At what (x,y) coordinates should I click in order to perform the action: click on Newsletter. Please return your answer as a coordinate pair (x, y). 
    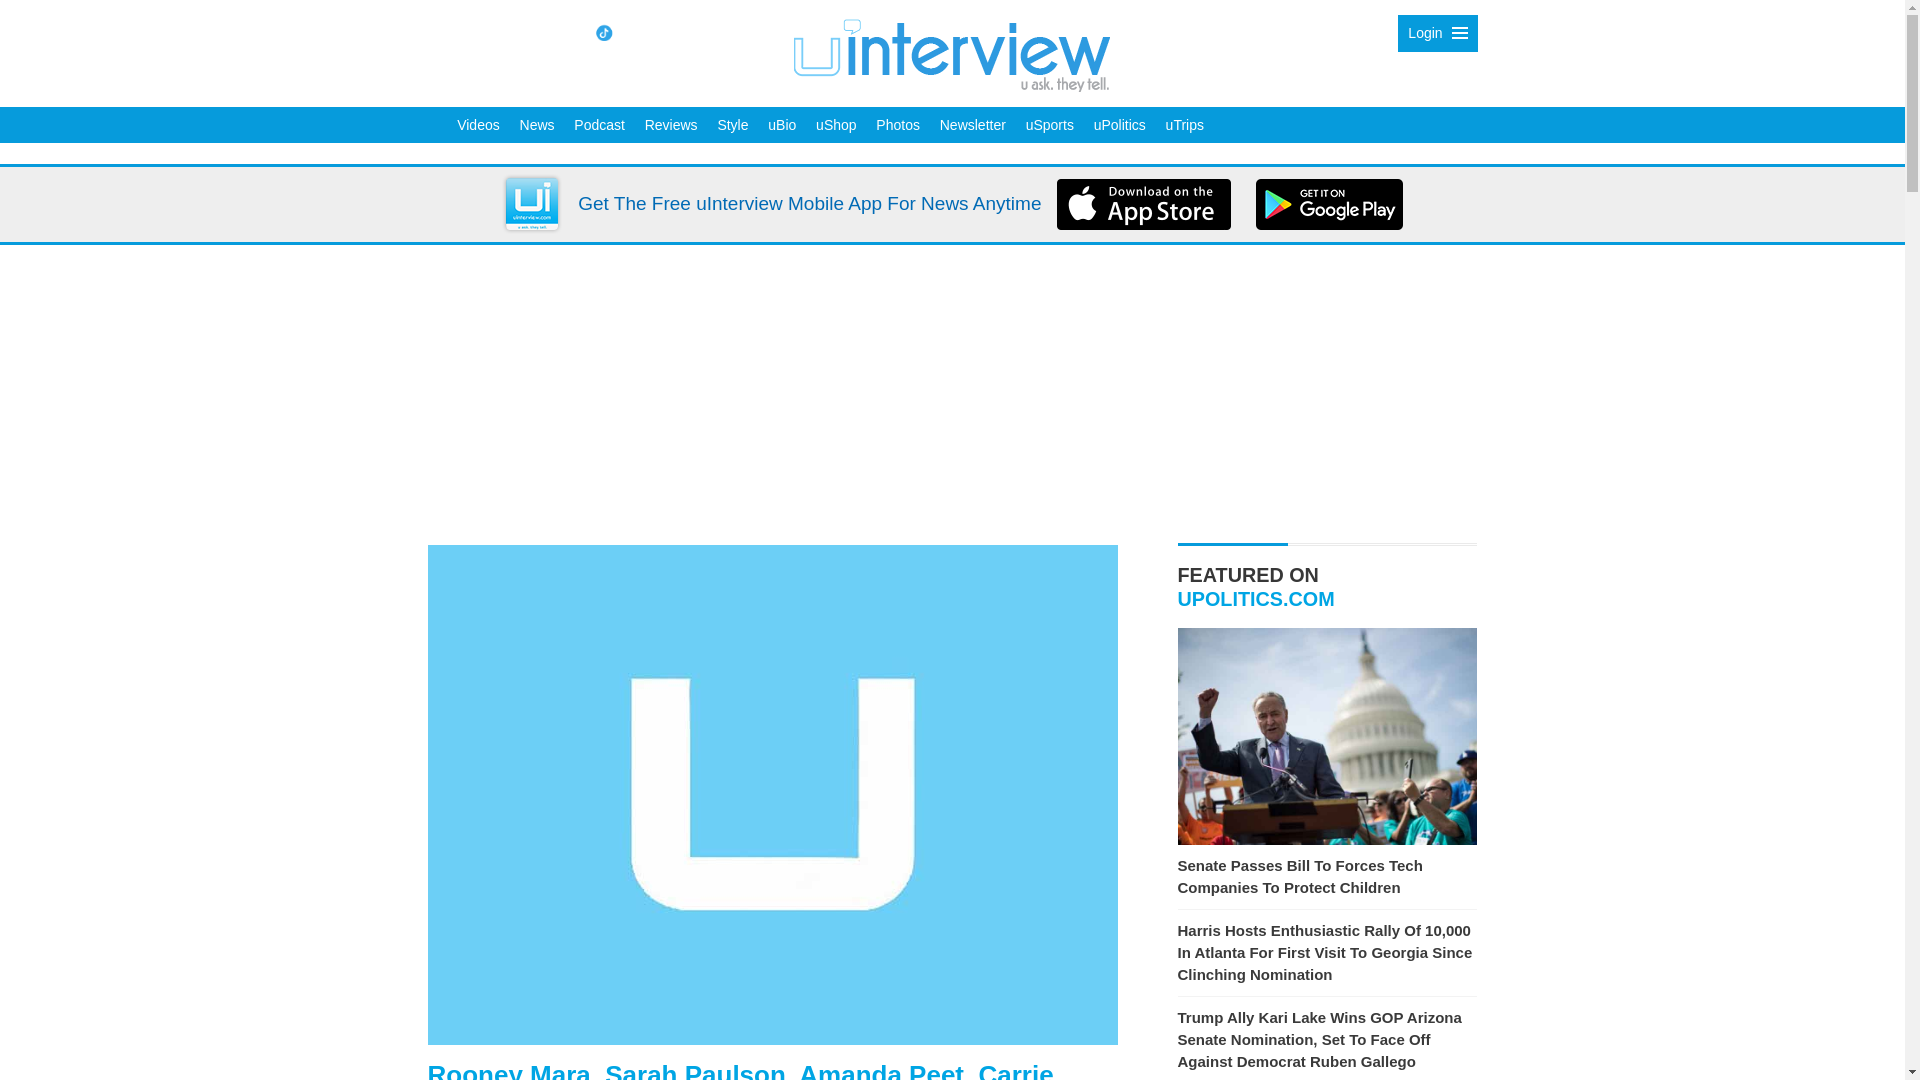
    Looking at the image, I should click on (972, 124).